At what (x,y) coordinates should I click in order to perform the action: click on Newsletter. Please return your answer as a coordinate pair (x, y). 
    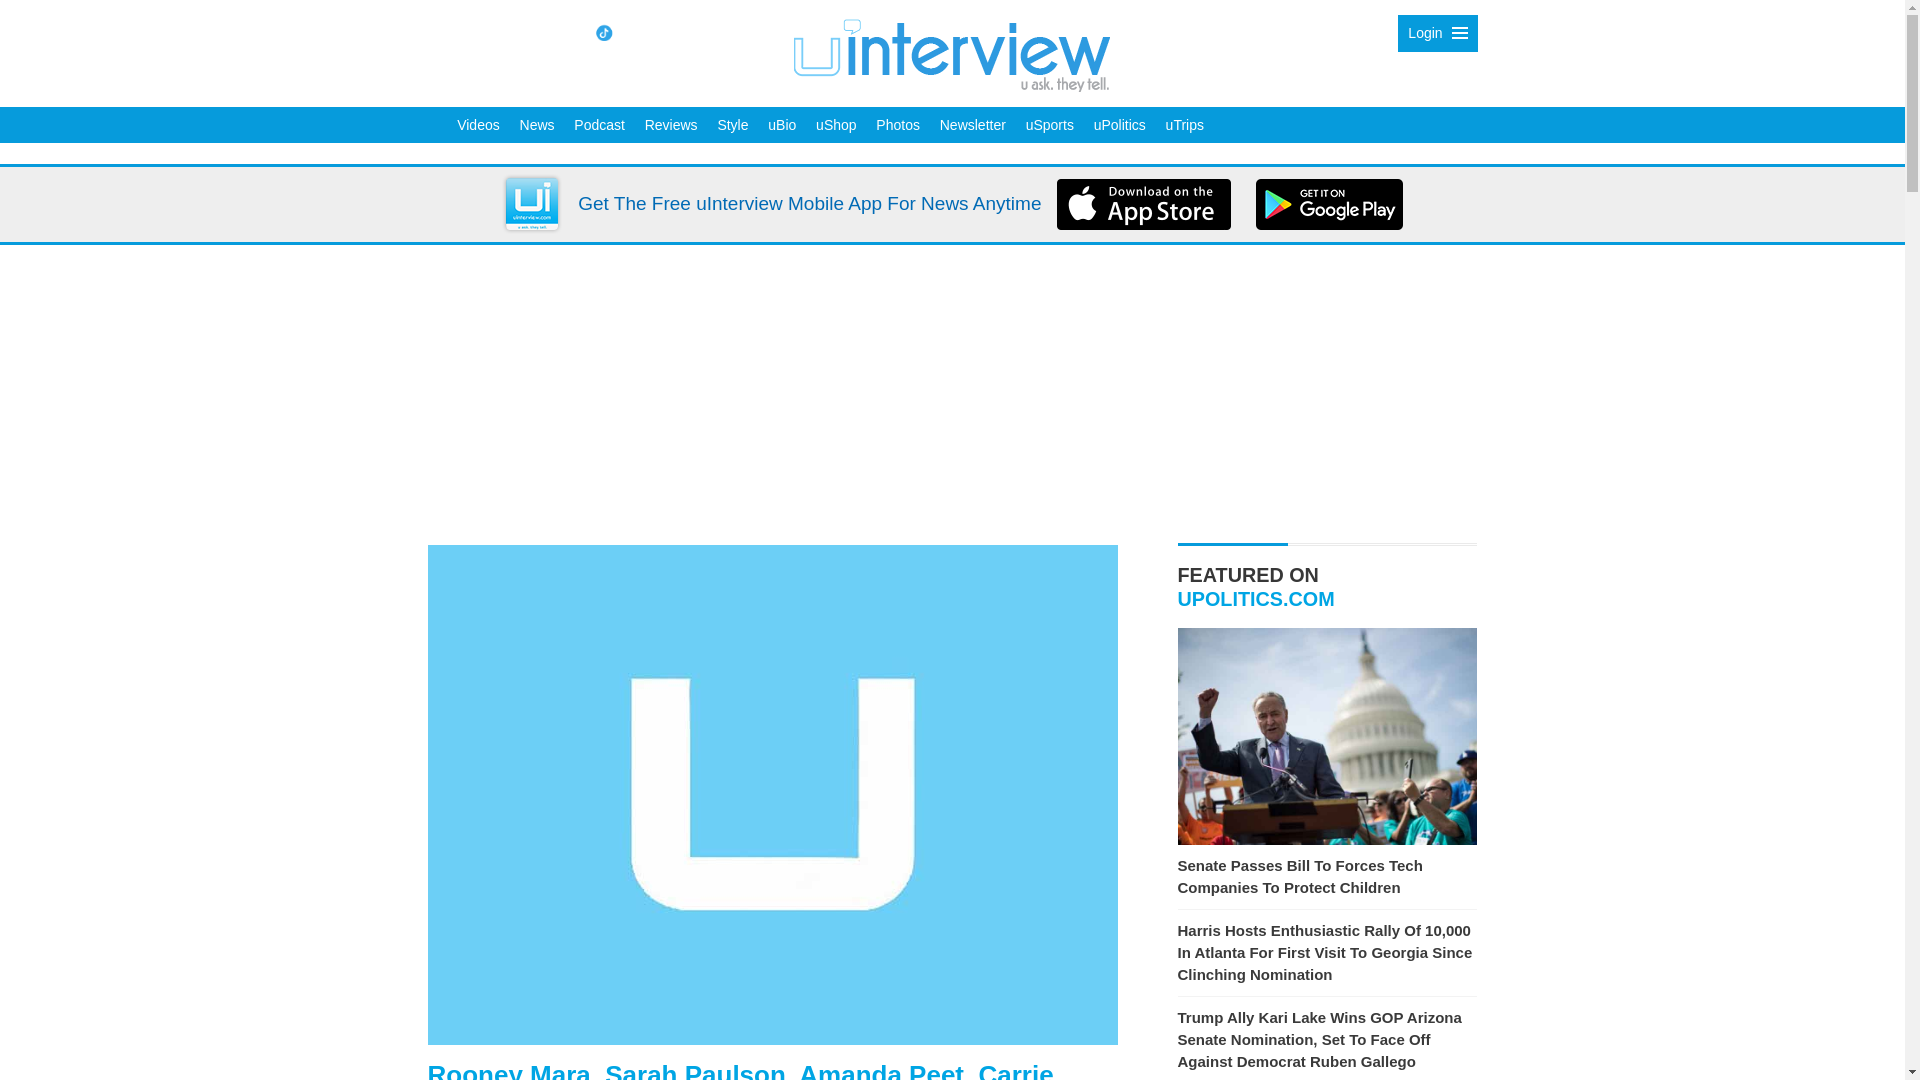
    Looking at the image, I should click on (972, 124).